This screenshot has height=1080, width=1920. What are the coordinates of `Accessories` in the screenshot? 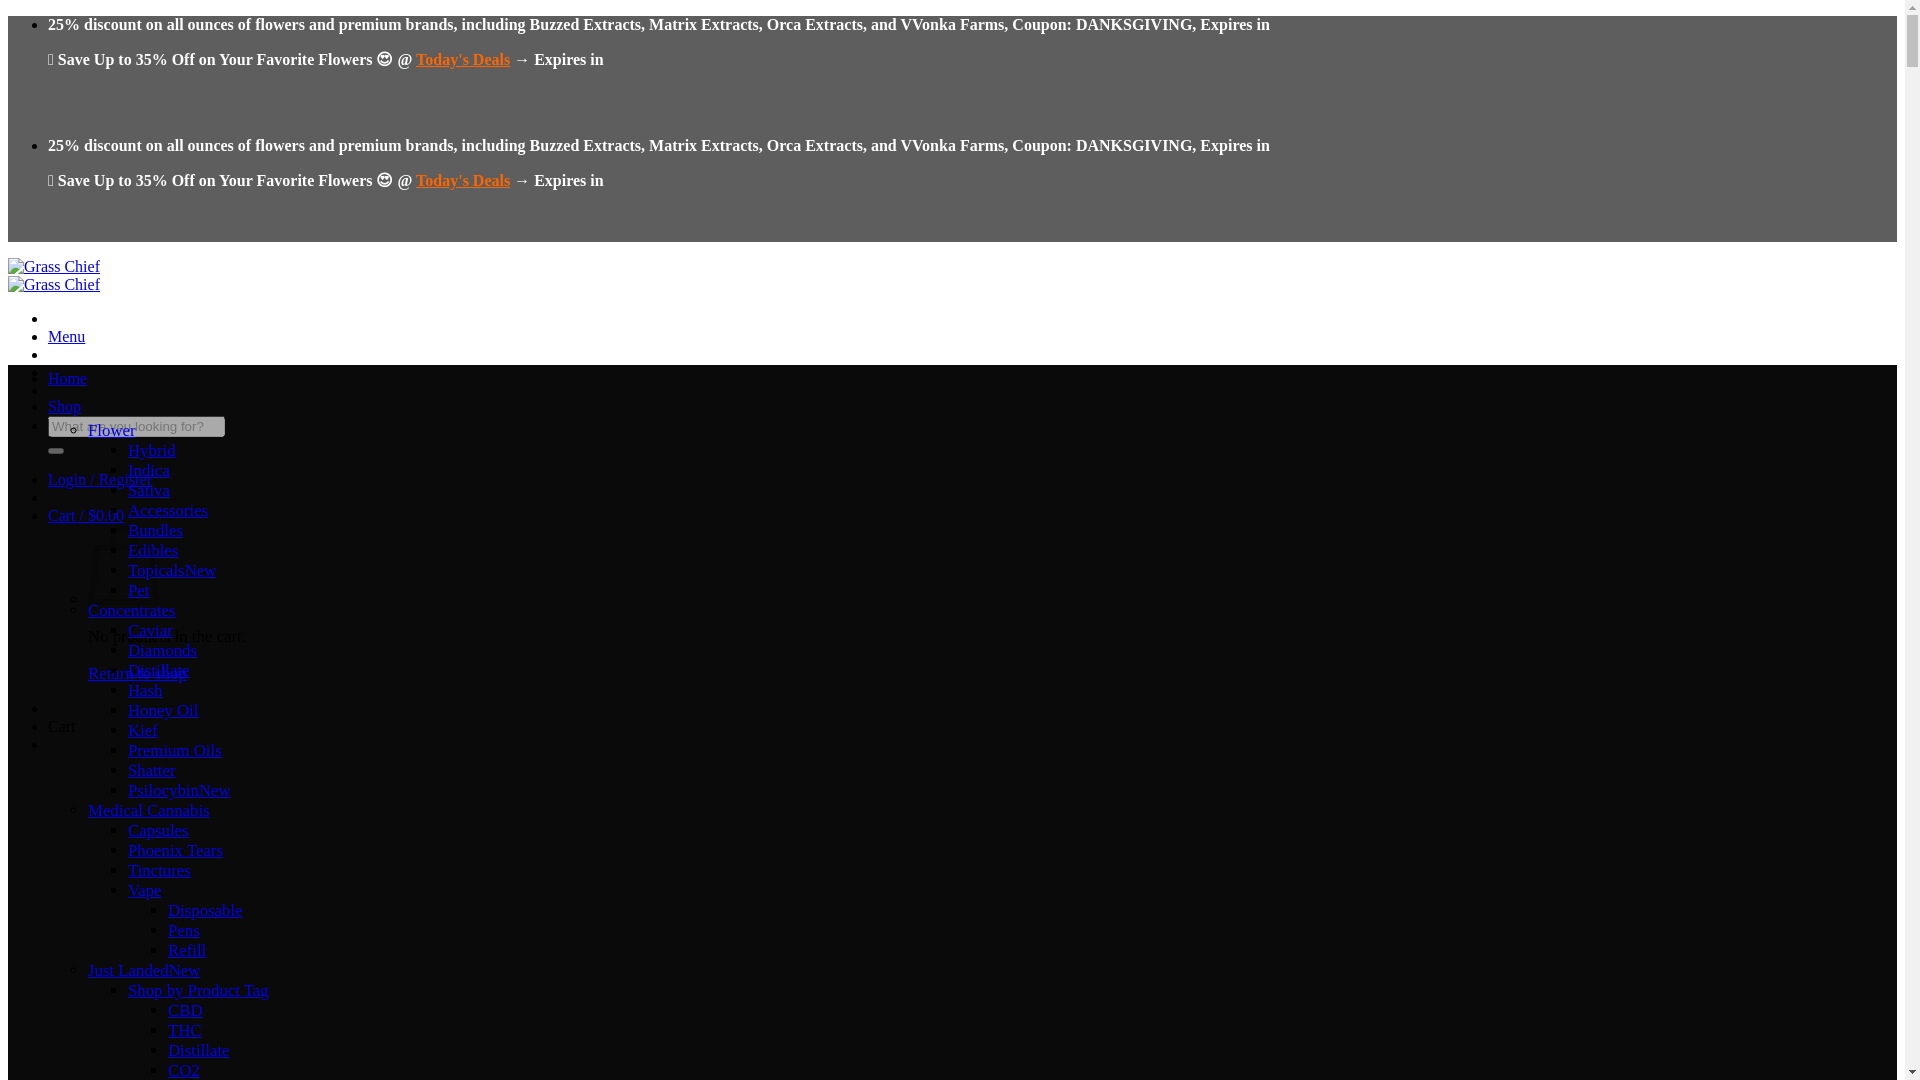 It's located at (168, 510).